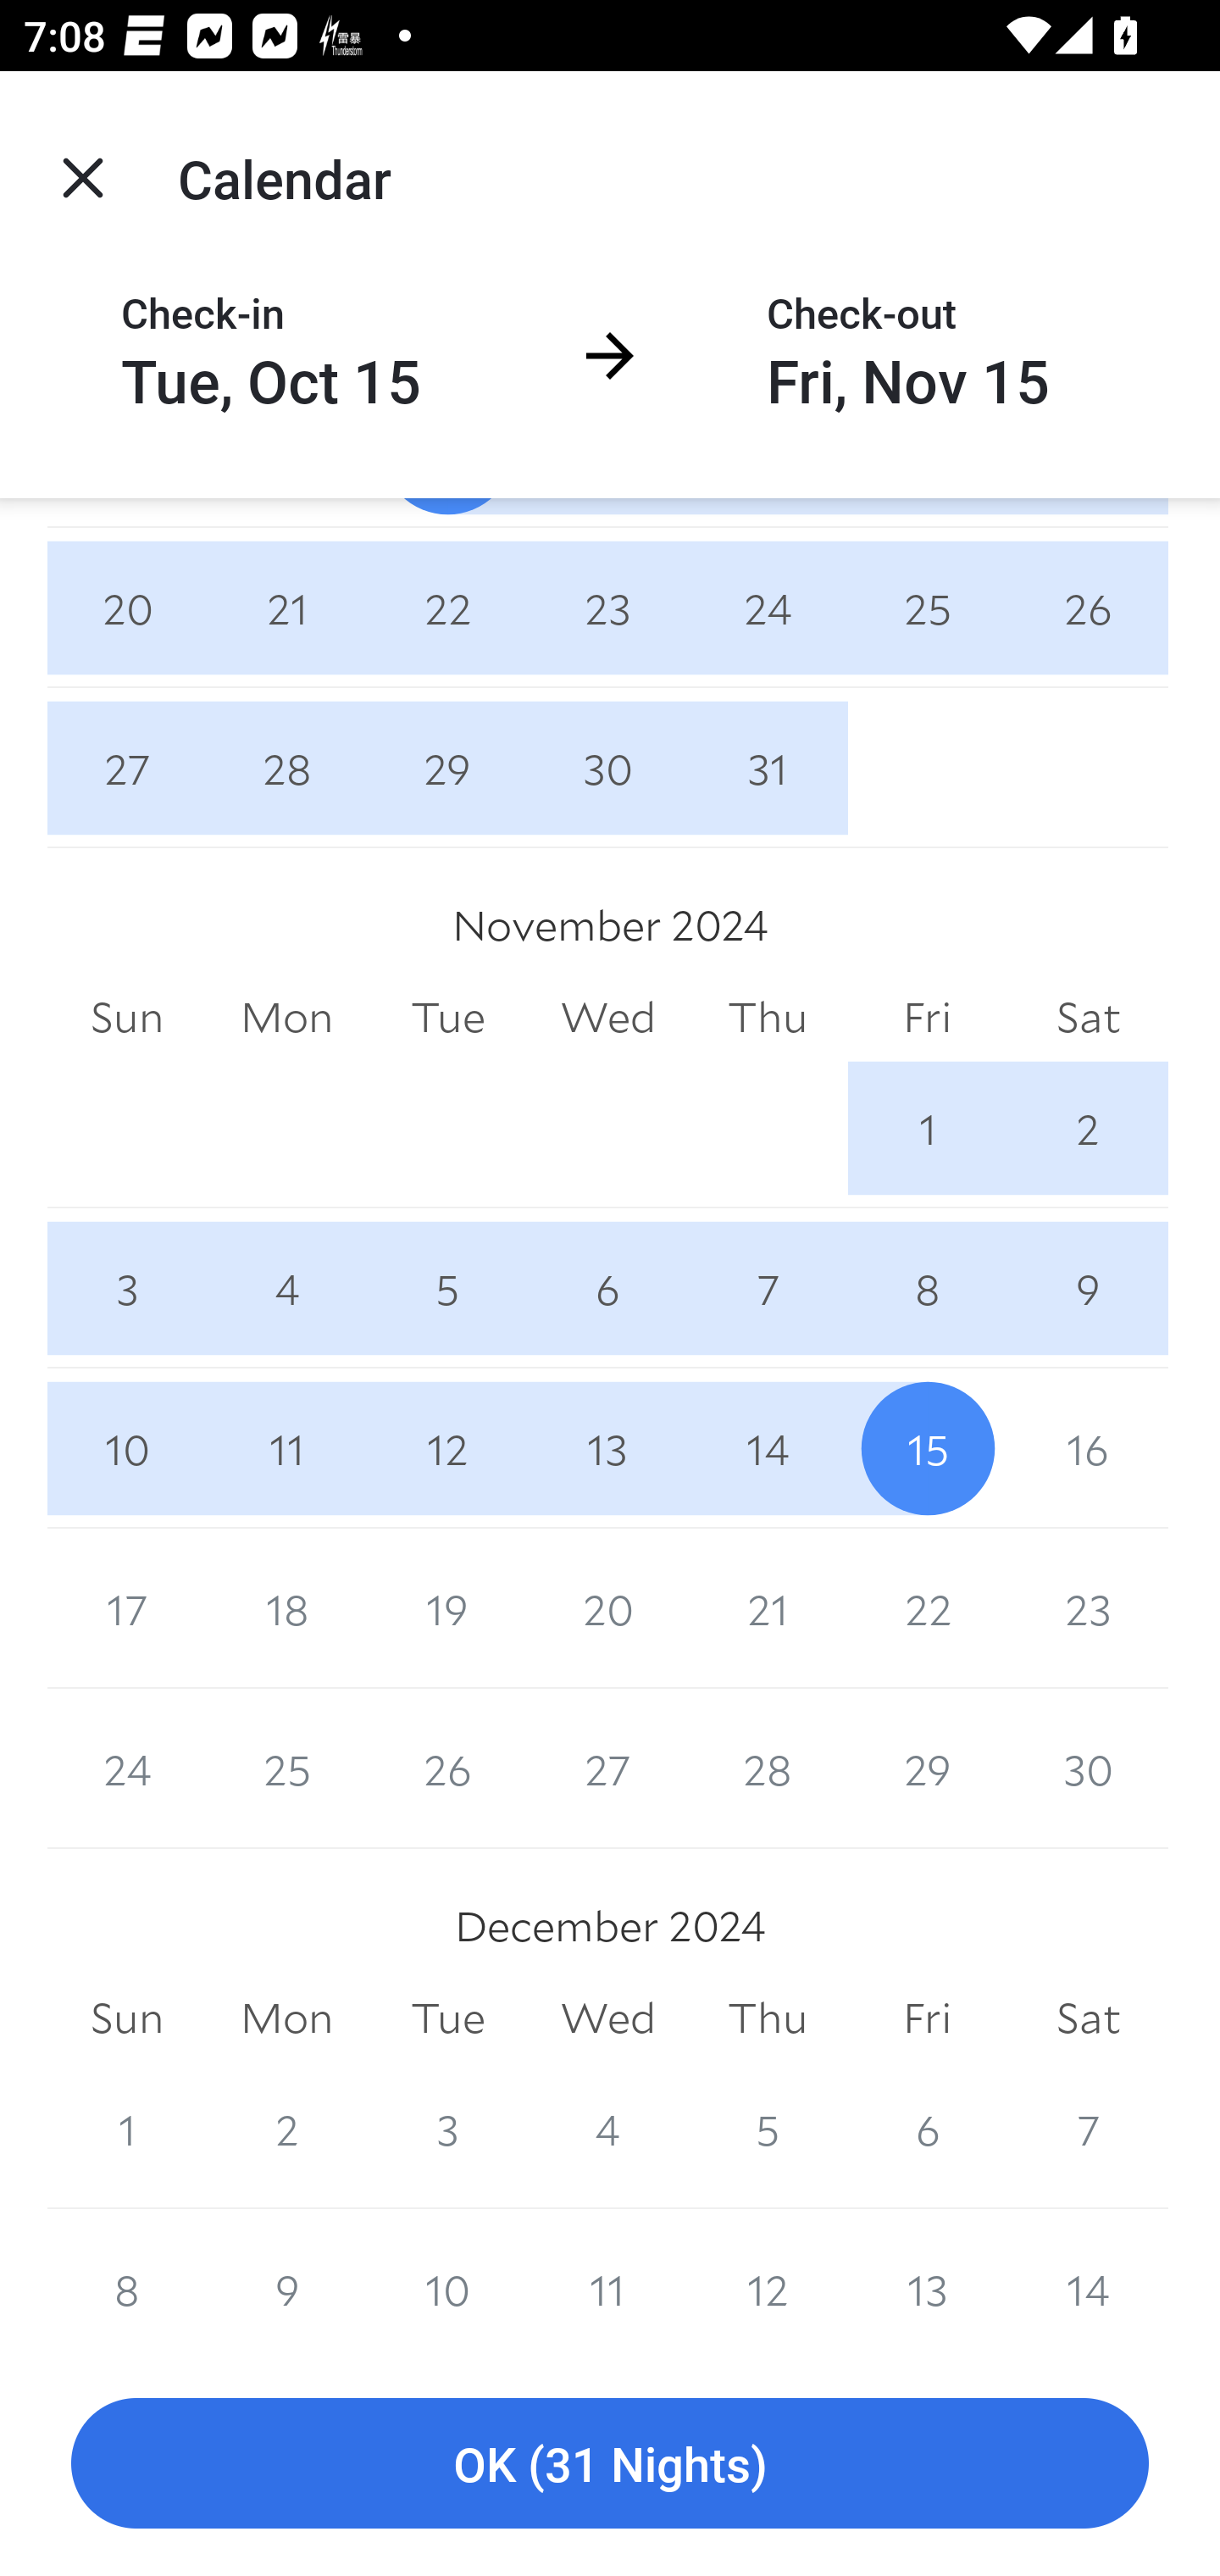 The image size is (1220, 2576). Describe the element at coordinates (1088, 1128) in the screenshot. I see `2 2 November 2024` at that location.